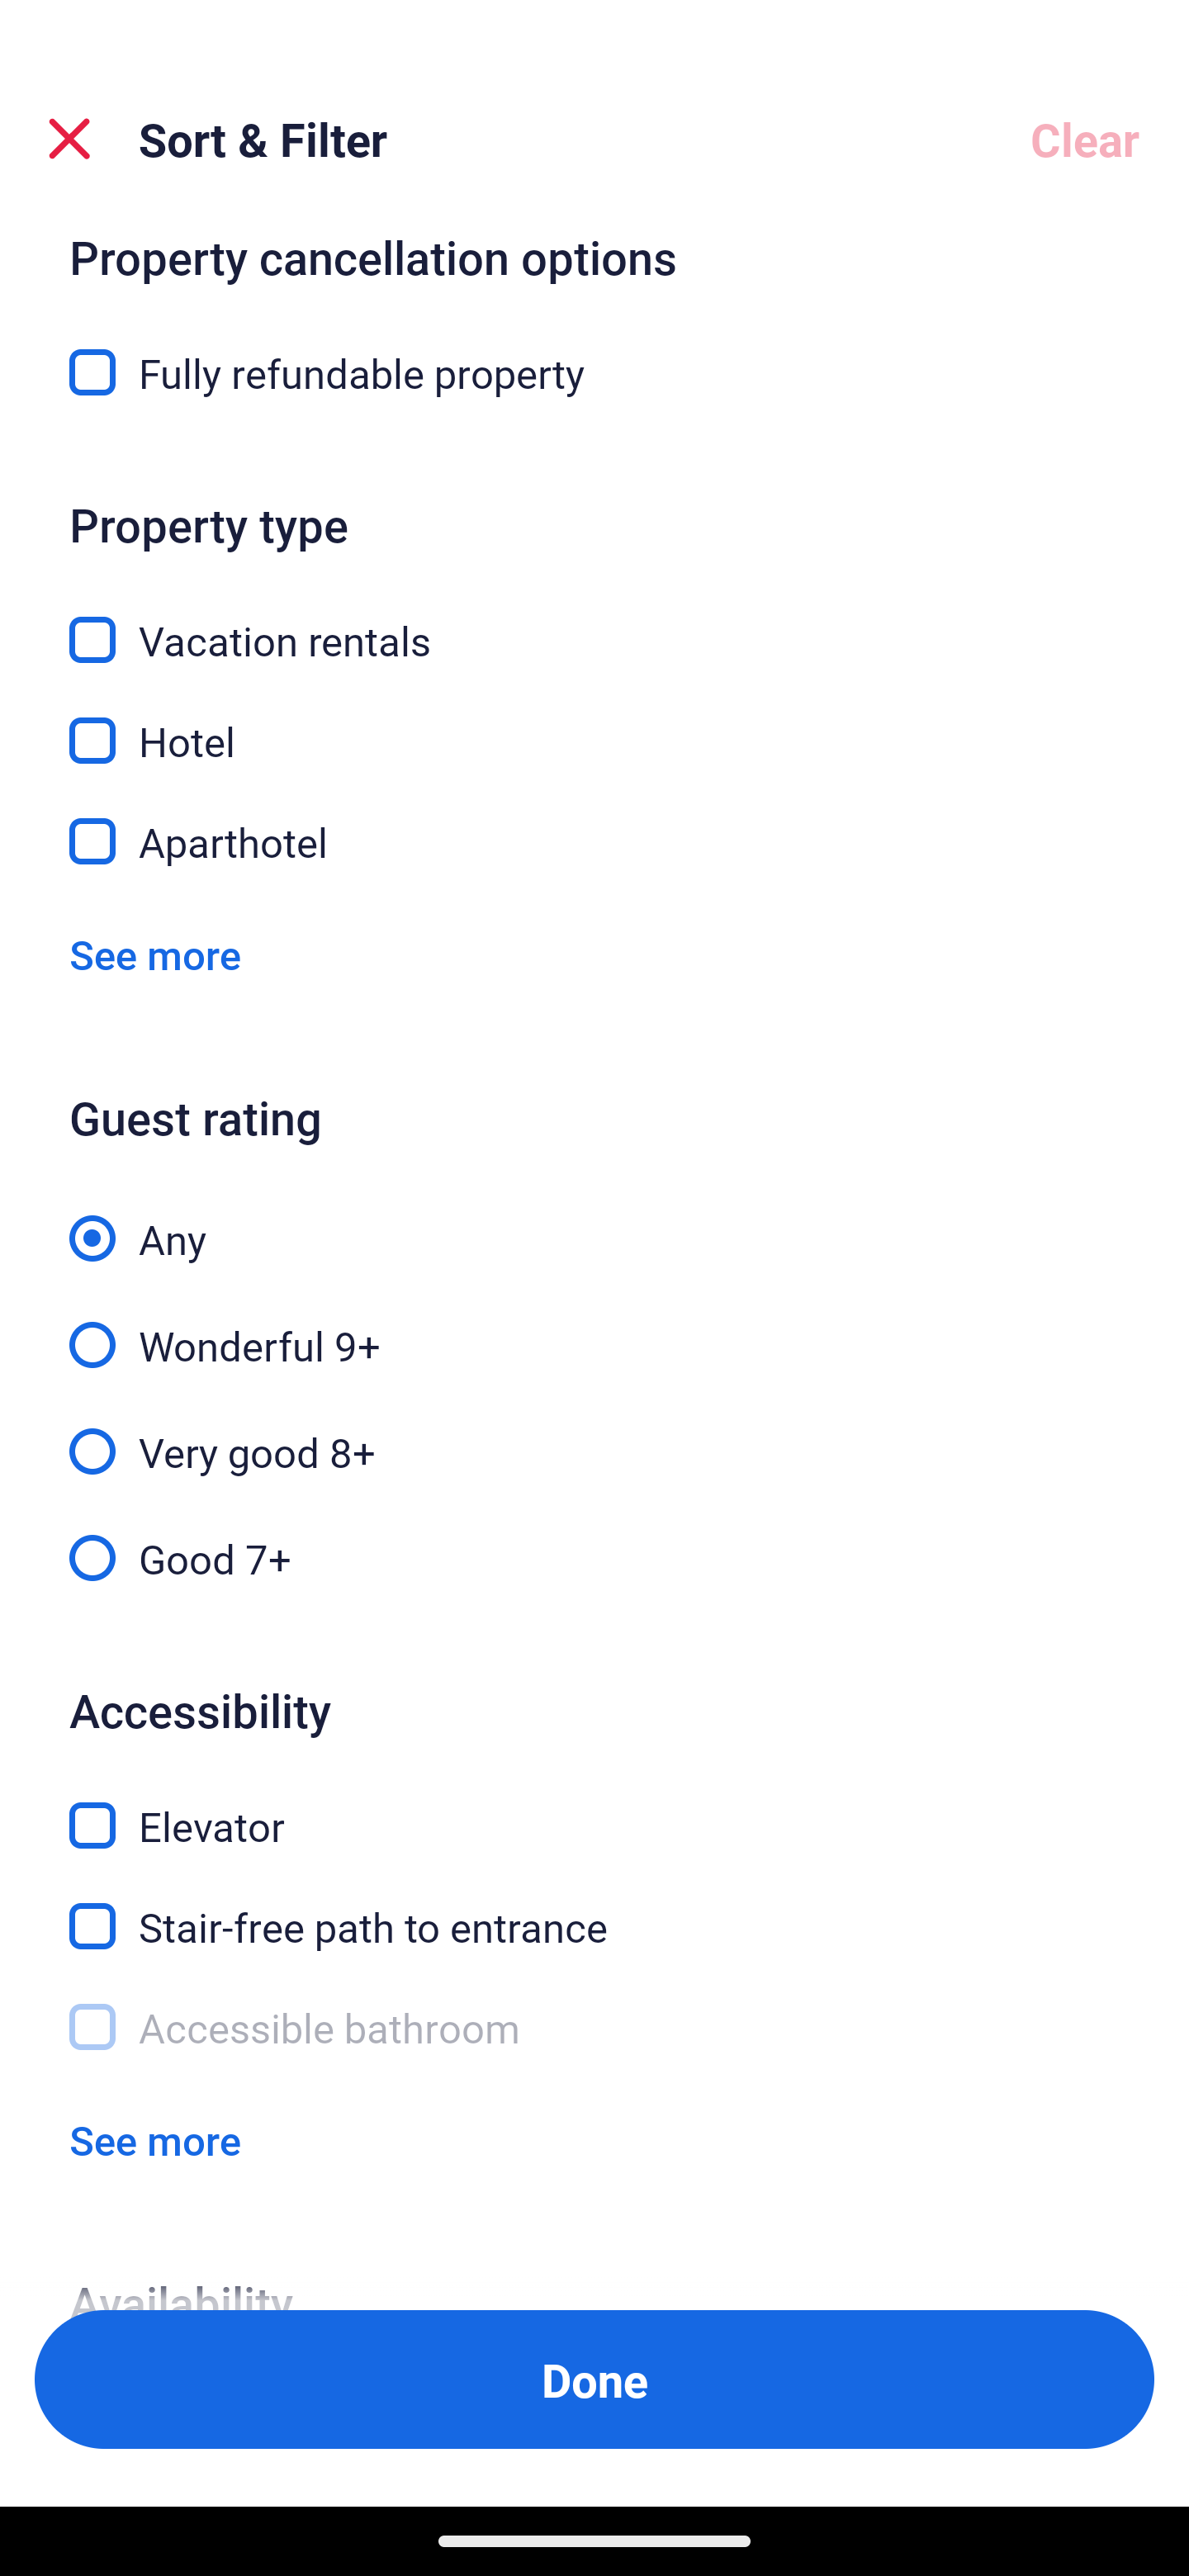 This screenshot has height=2576, width=1189. Describe the element at coordinates (594, 622) in the screenshot. I see `Vacation rentals, Vacation rentals` at that location.